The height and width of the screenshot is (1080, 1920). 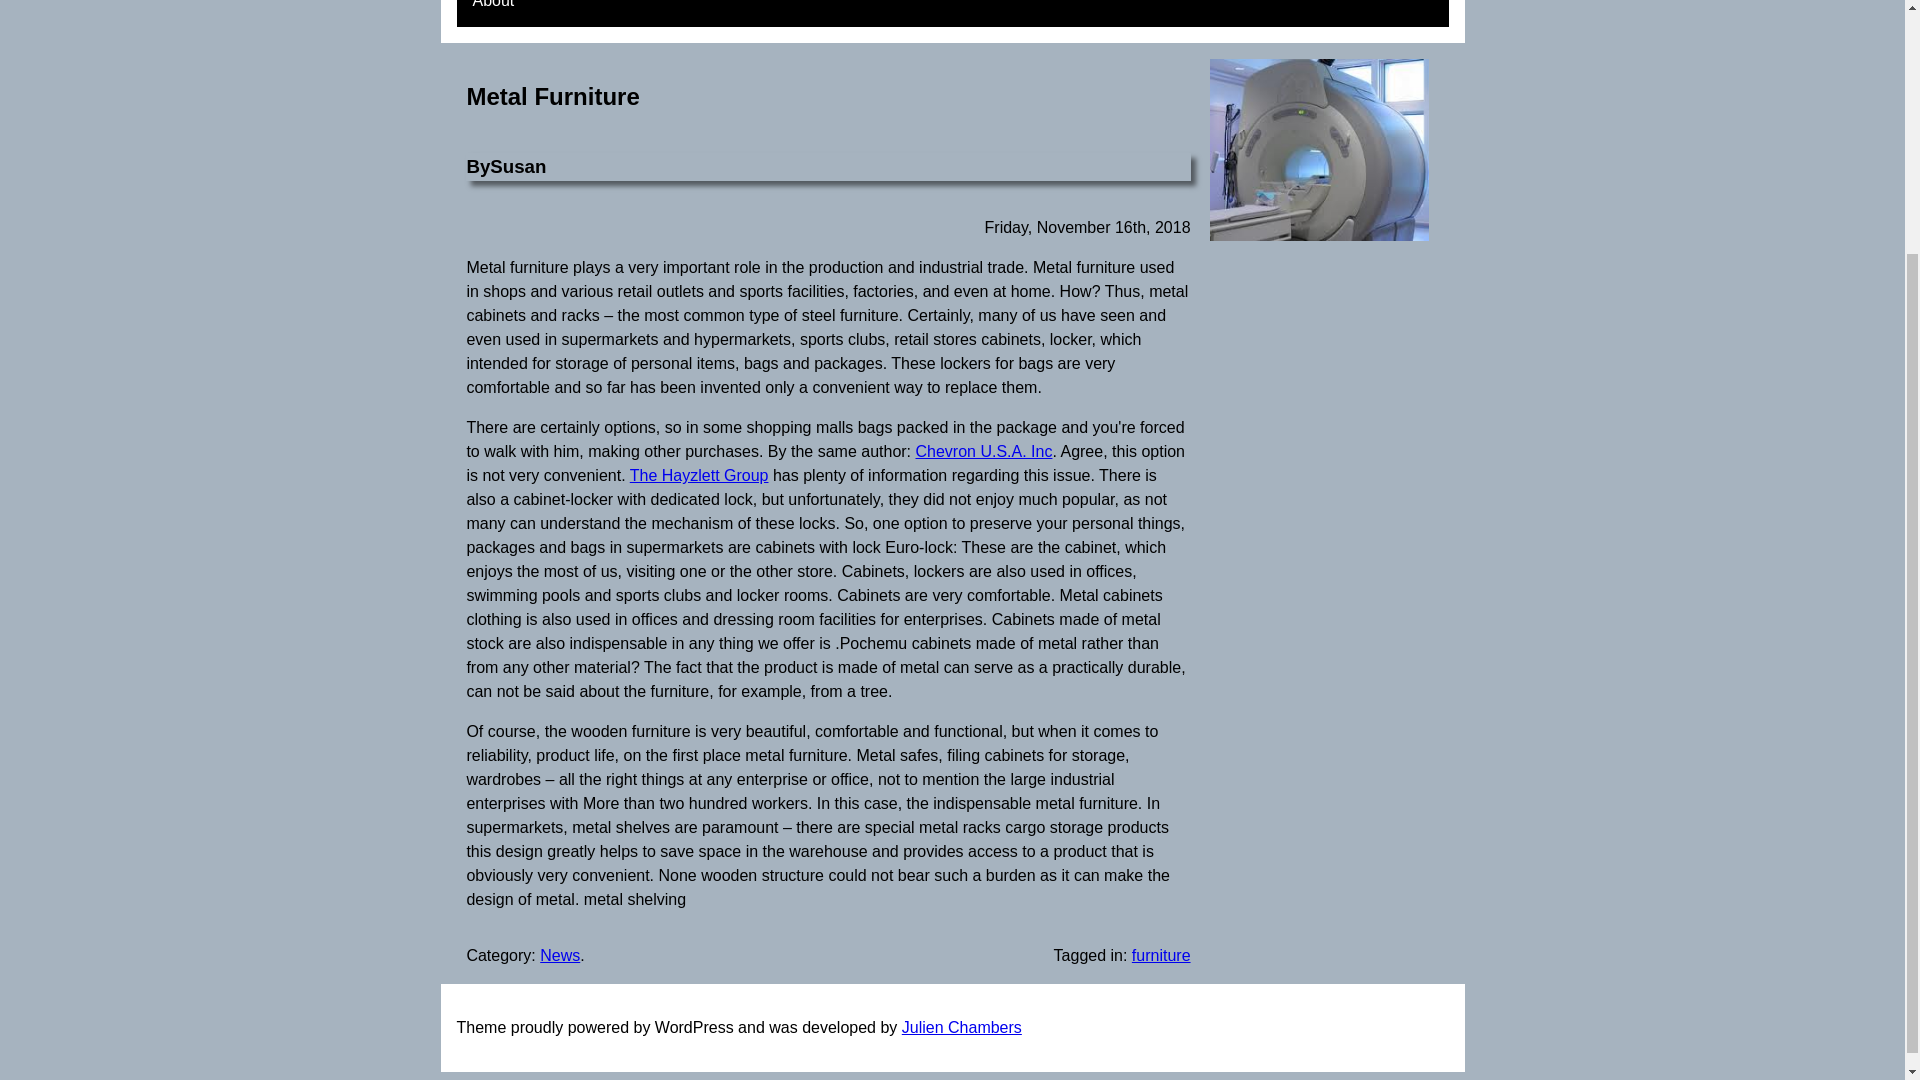 What do you see at coordinates (552, 96) in the screenshot?
I see `Metal Furniture` at bounding box center [552, 96].